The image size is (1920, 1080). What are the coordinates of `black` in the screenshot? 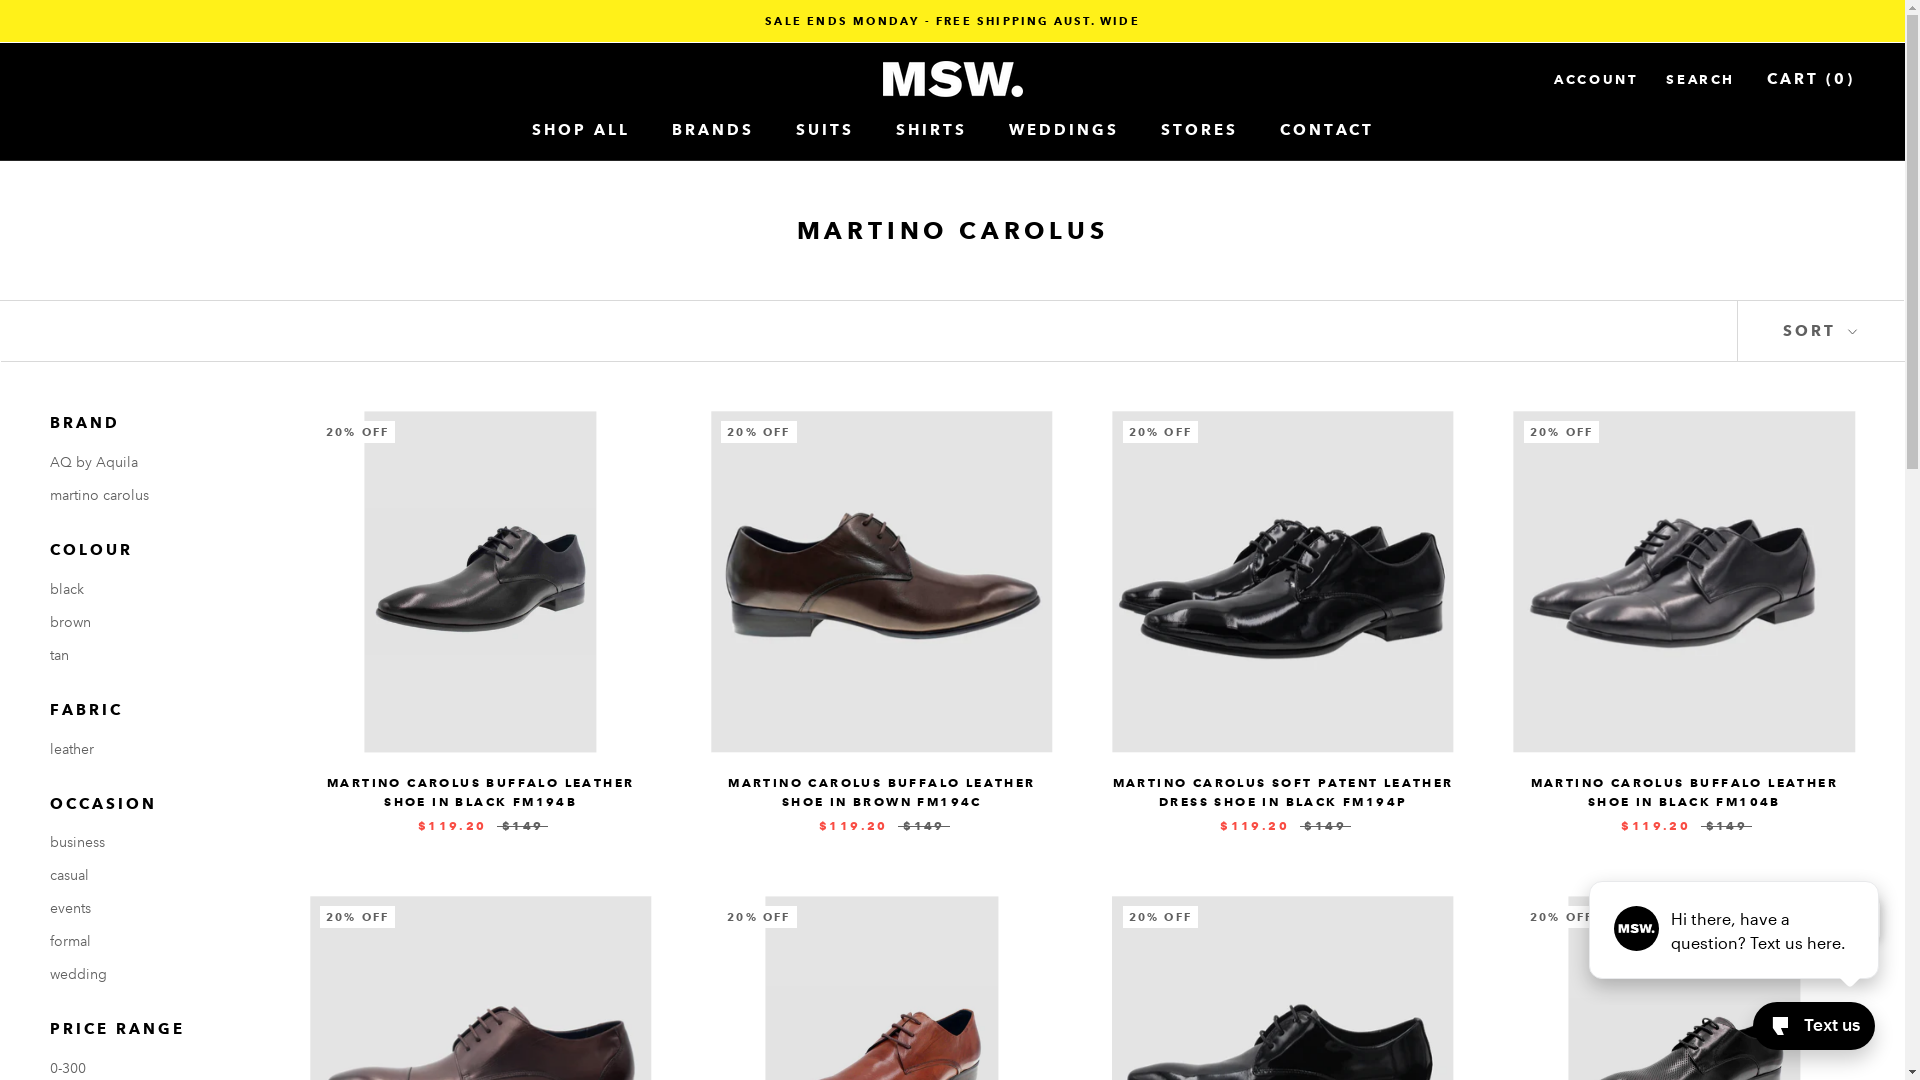 It's located at (150, 590).